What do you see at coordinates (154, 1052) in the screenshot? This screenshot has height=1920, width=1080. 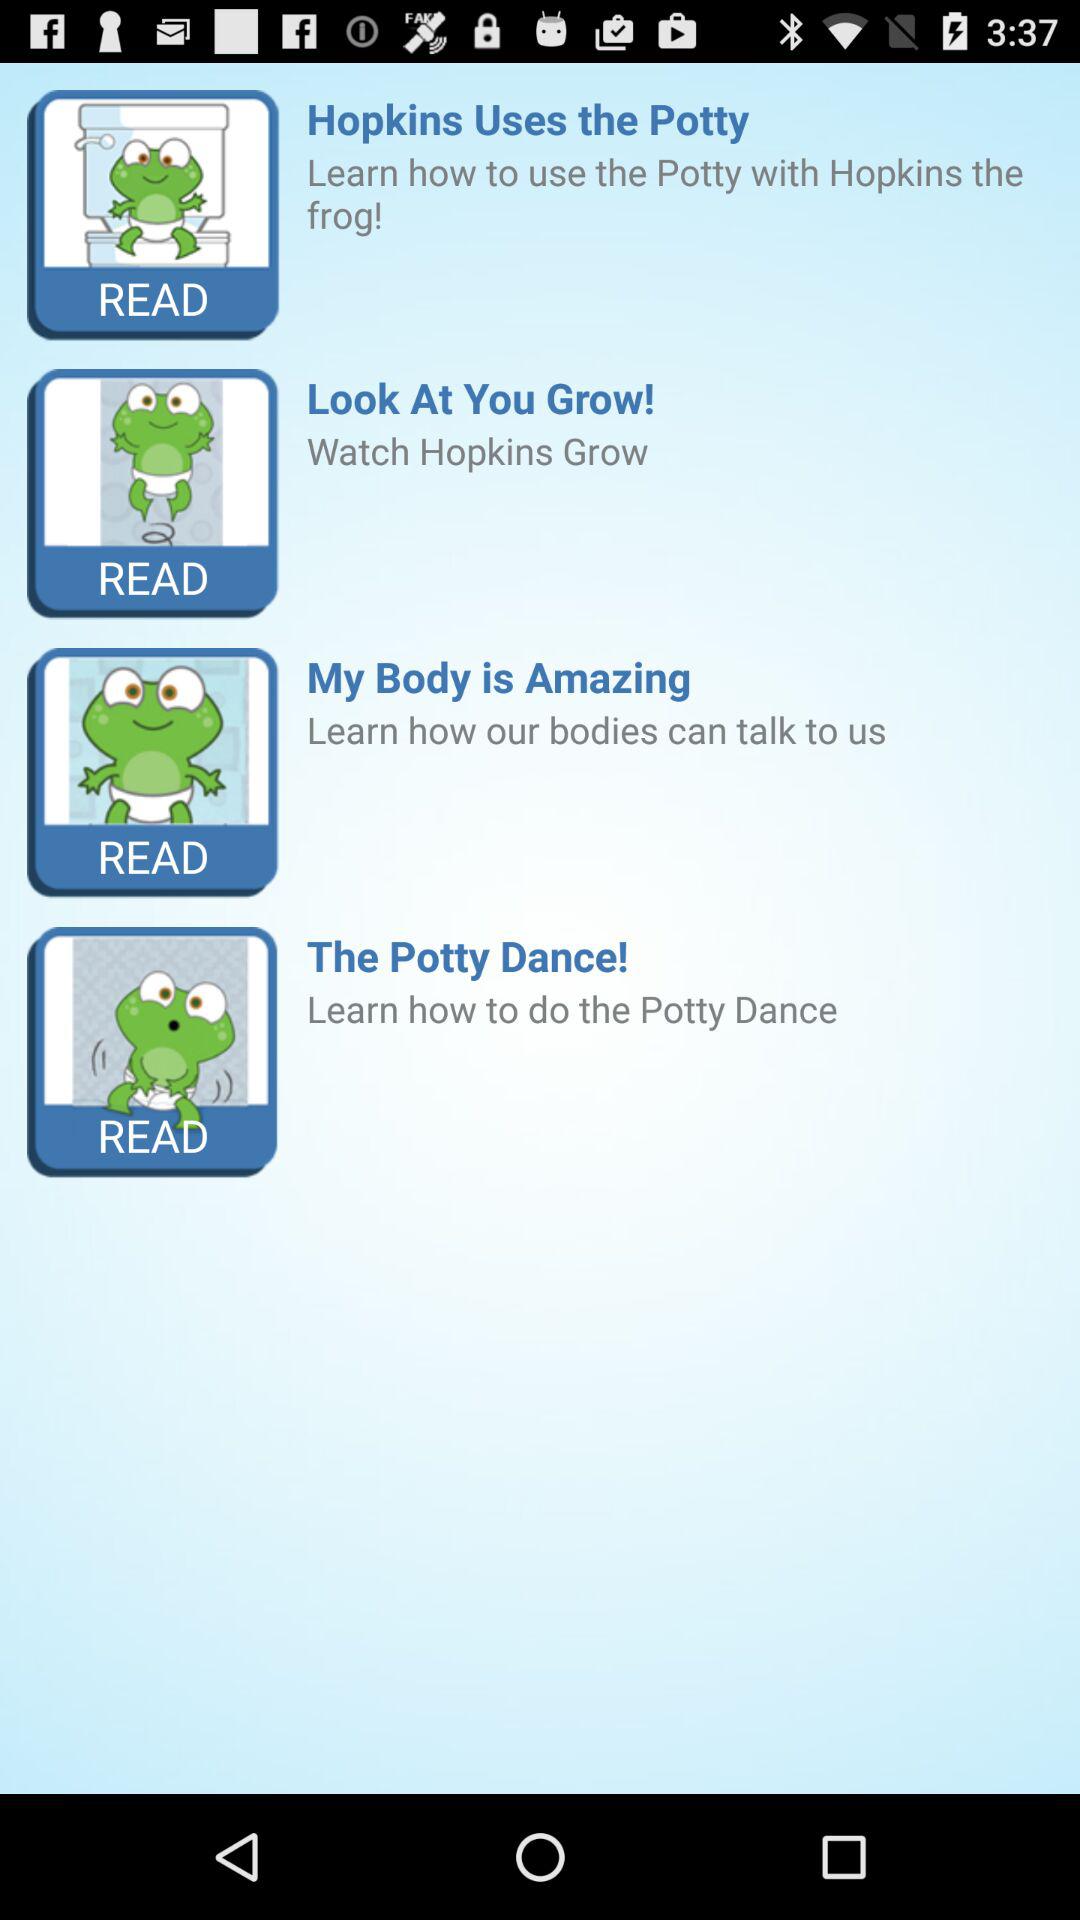 I see `press the item next to the the potty dance! item` at bounding box center [154, 1052].